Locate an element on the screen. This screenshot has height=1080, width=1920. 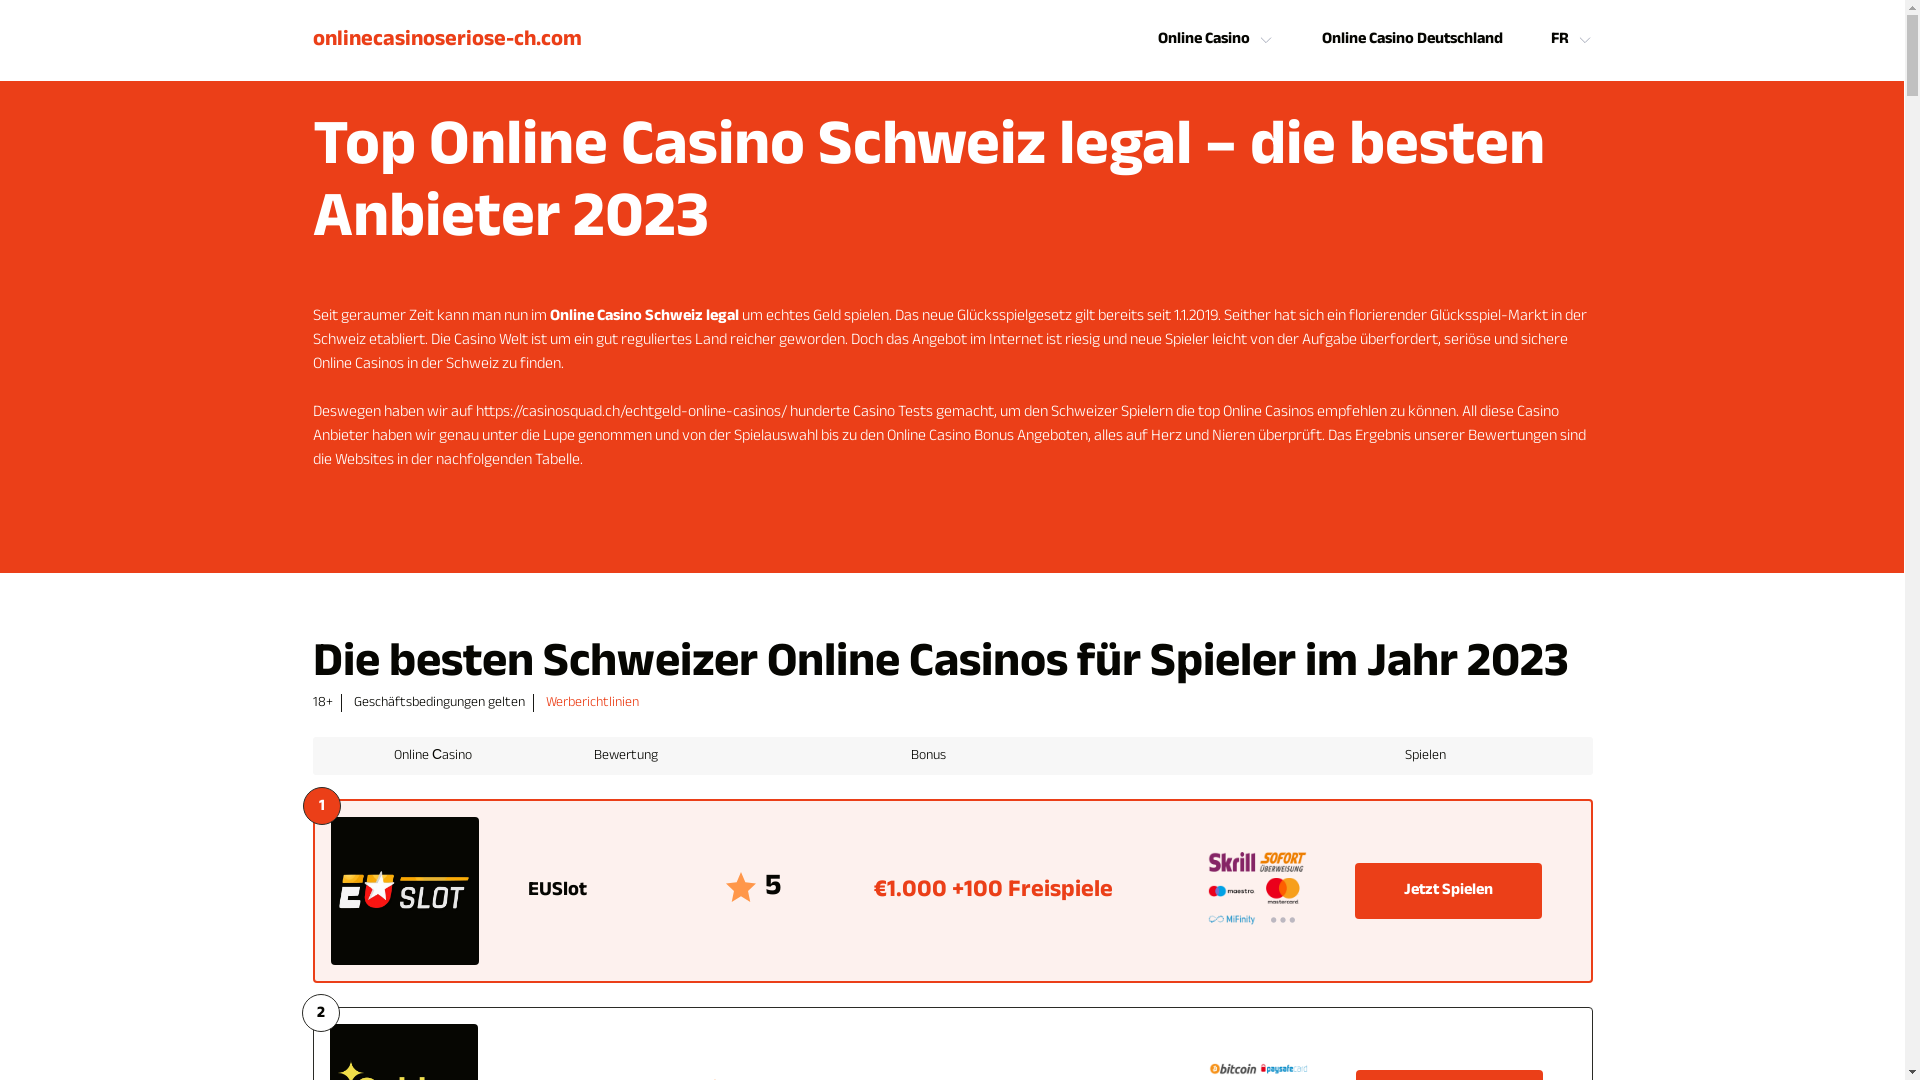
Werberichtlinien is located at coordinates (592, 703).